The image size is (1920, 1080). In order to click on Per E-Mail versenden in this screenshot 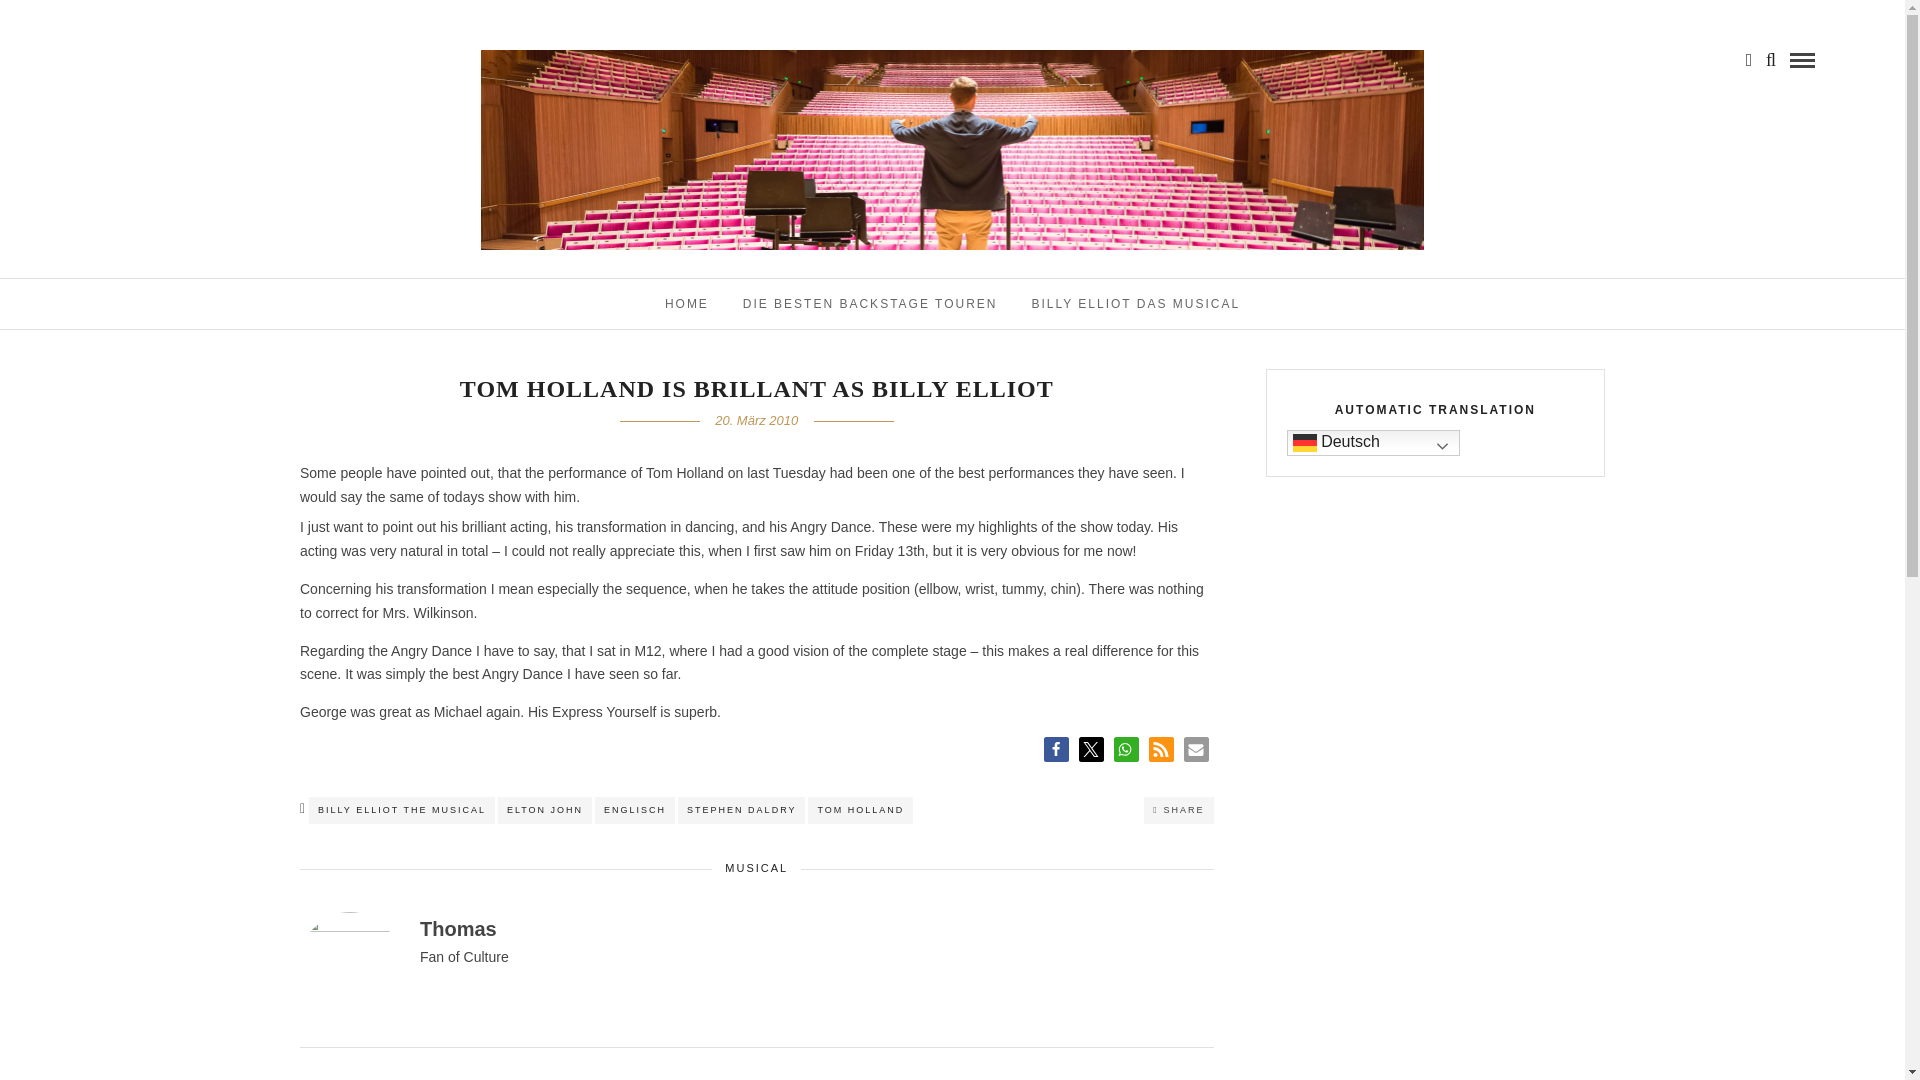, I will do `click(1196, 749)`.